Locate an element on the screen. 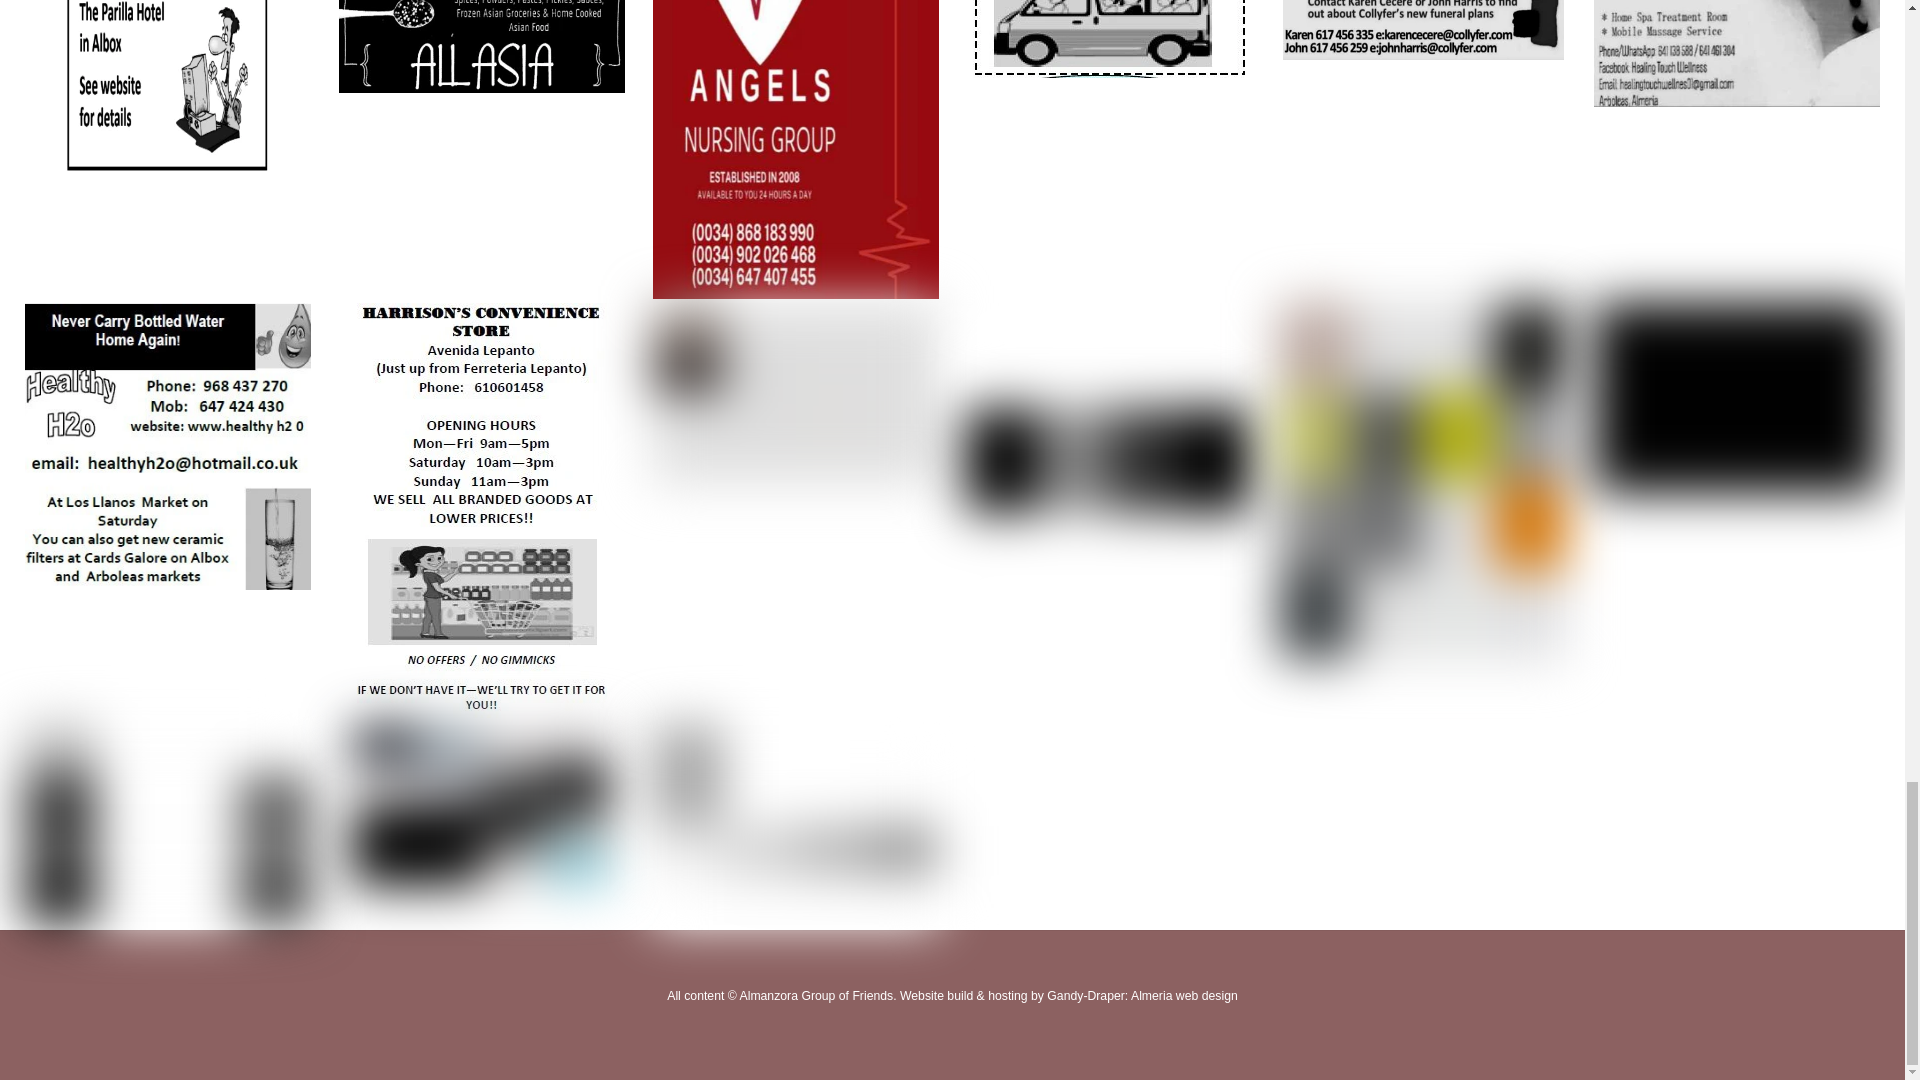 The height and width of the screenshot is (1080, 1920). angels nursing group for agof - nov 2022 is located at coordinates (795, 150).